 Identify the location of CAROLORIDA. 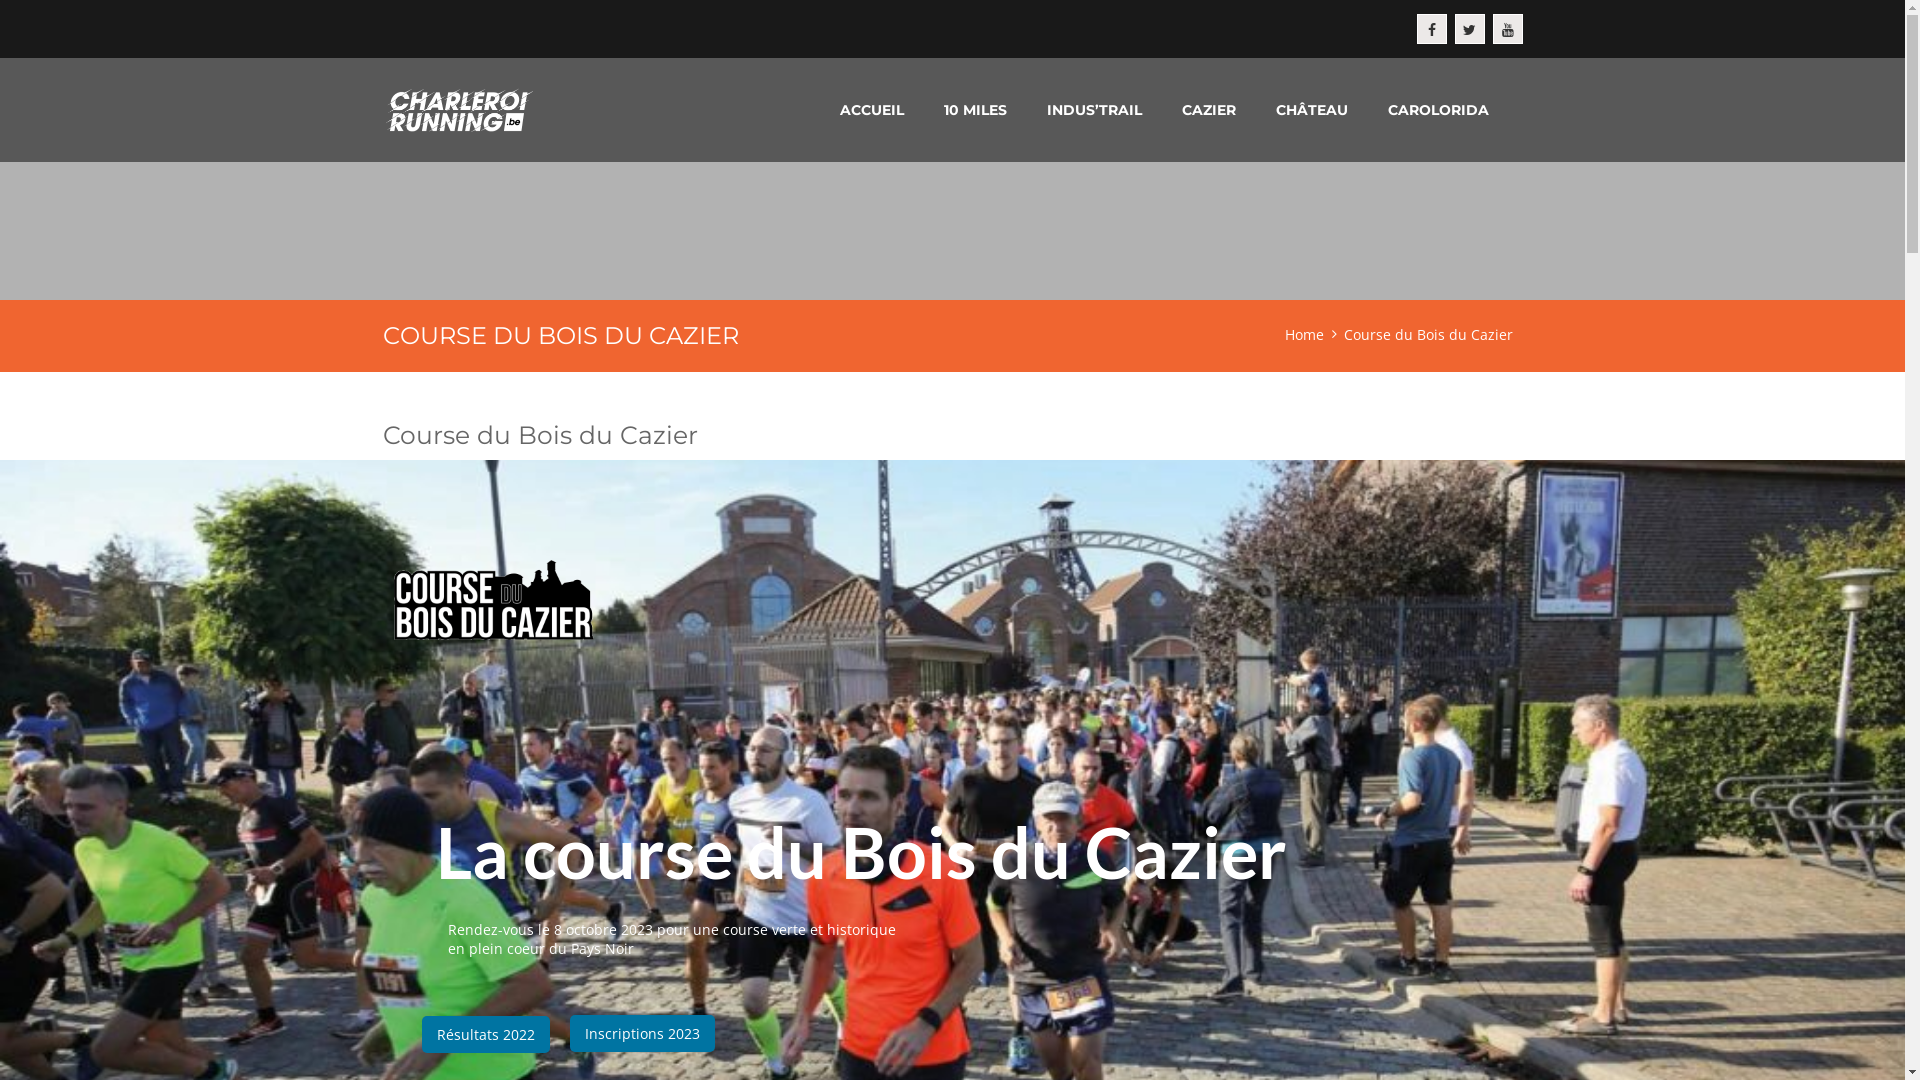
(1438, 110).